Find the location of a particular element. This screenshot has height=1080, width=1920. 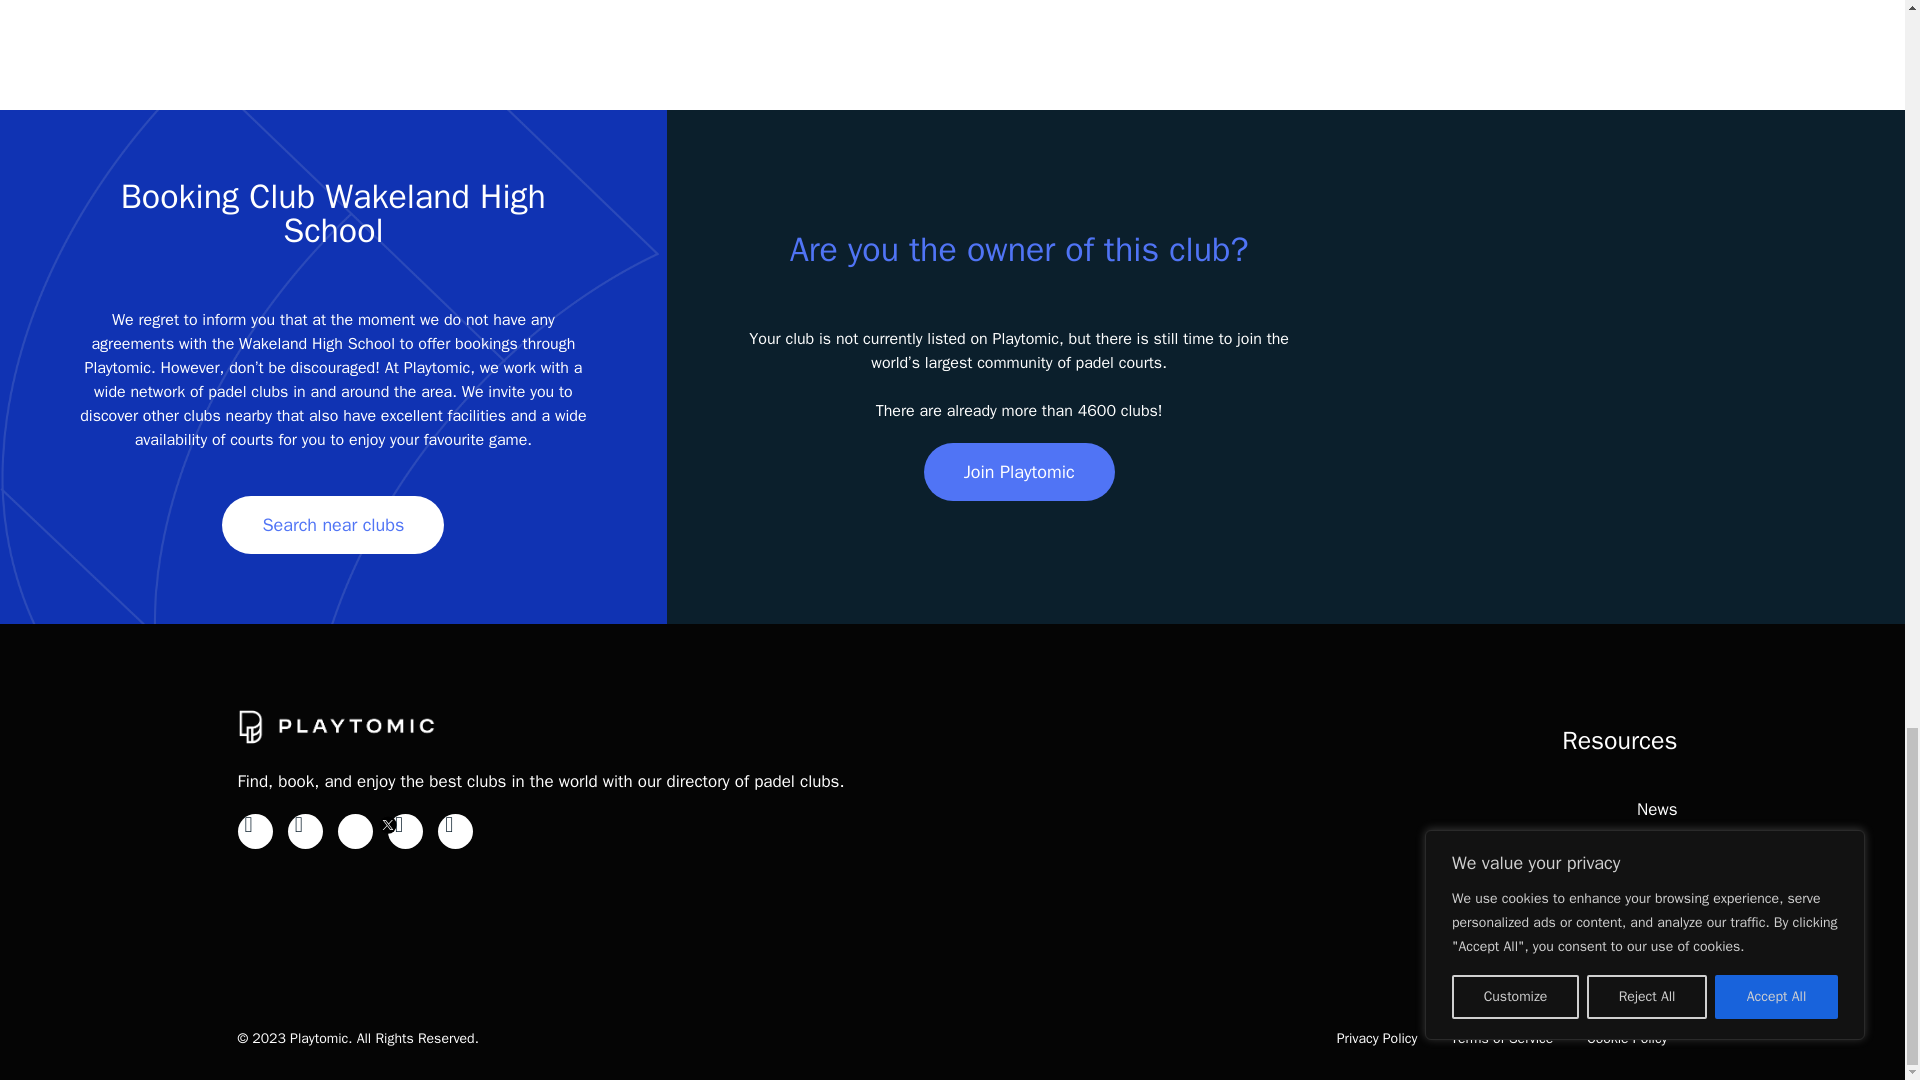

Search near clubs is located at coordinates (332, 524).